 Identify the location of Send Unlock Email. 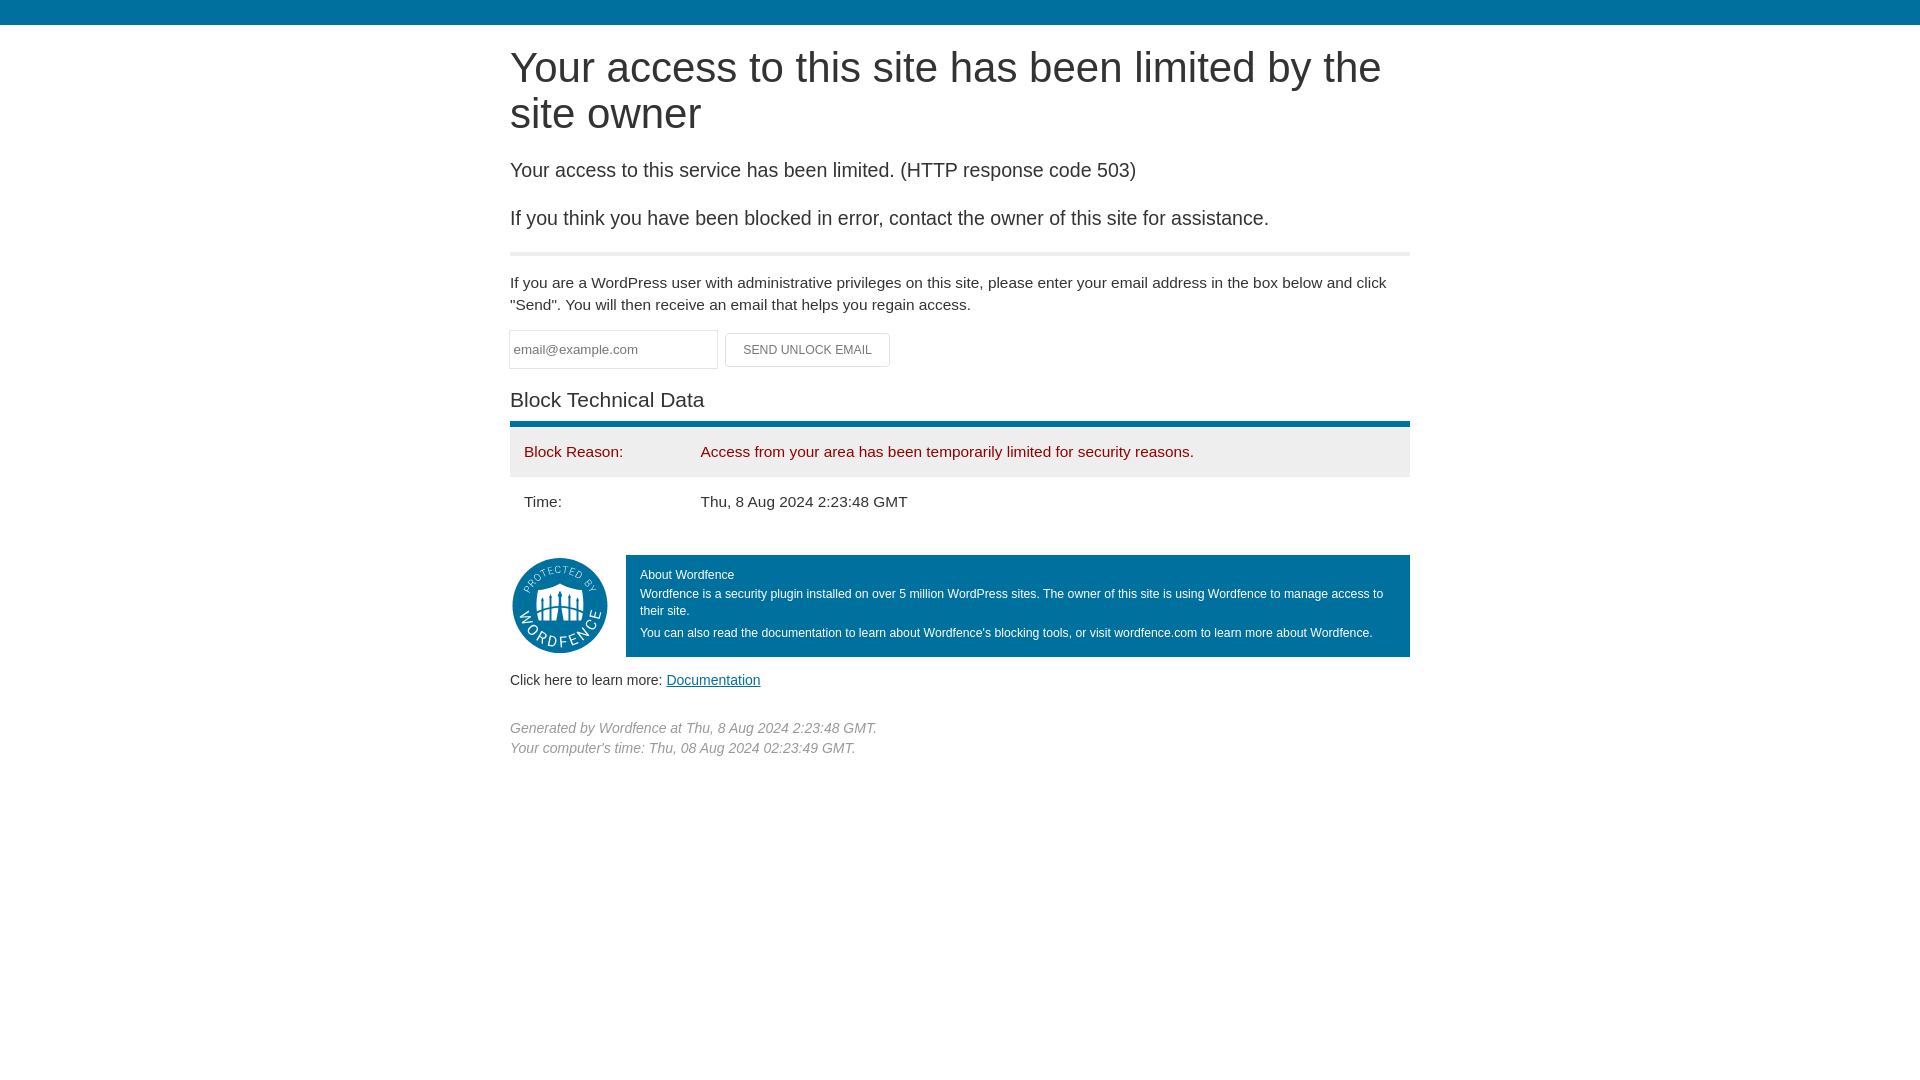
(808, 350).